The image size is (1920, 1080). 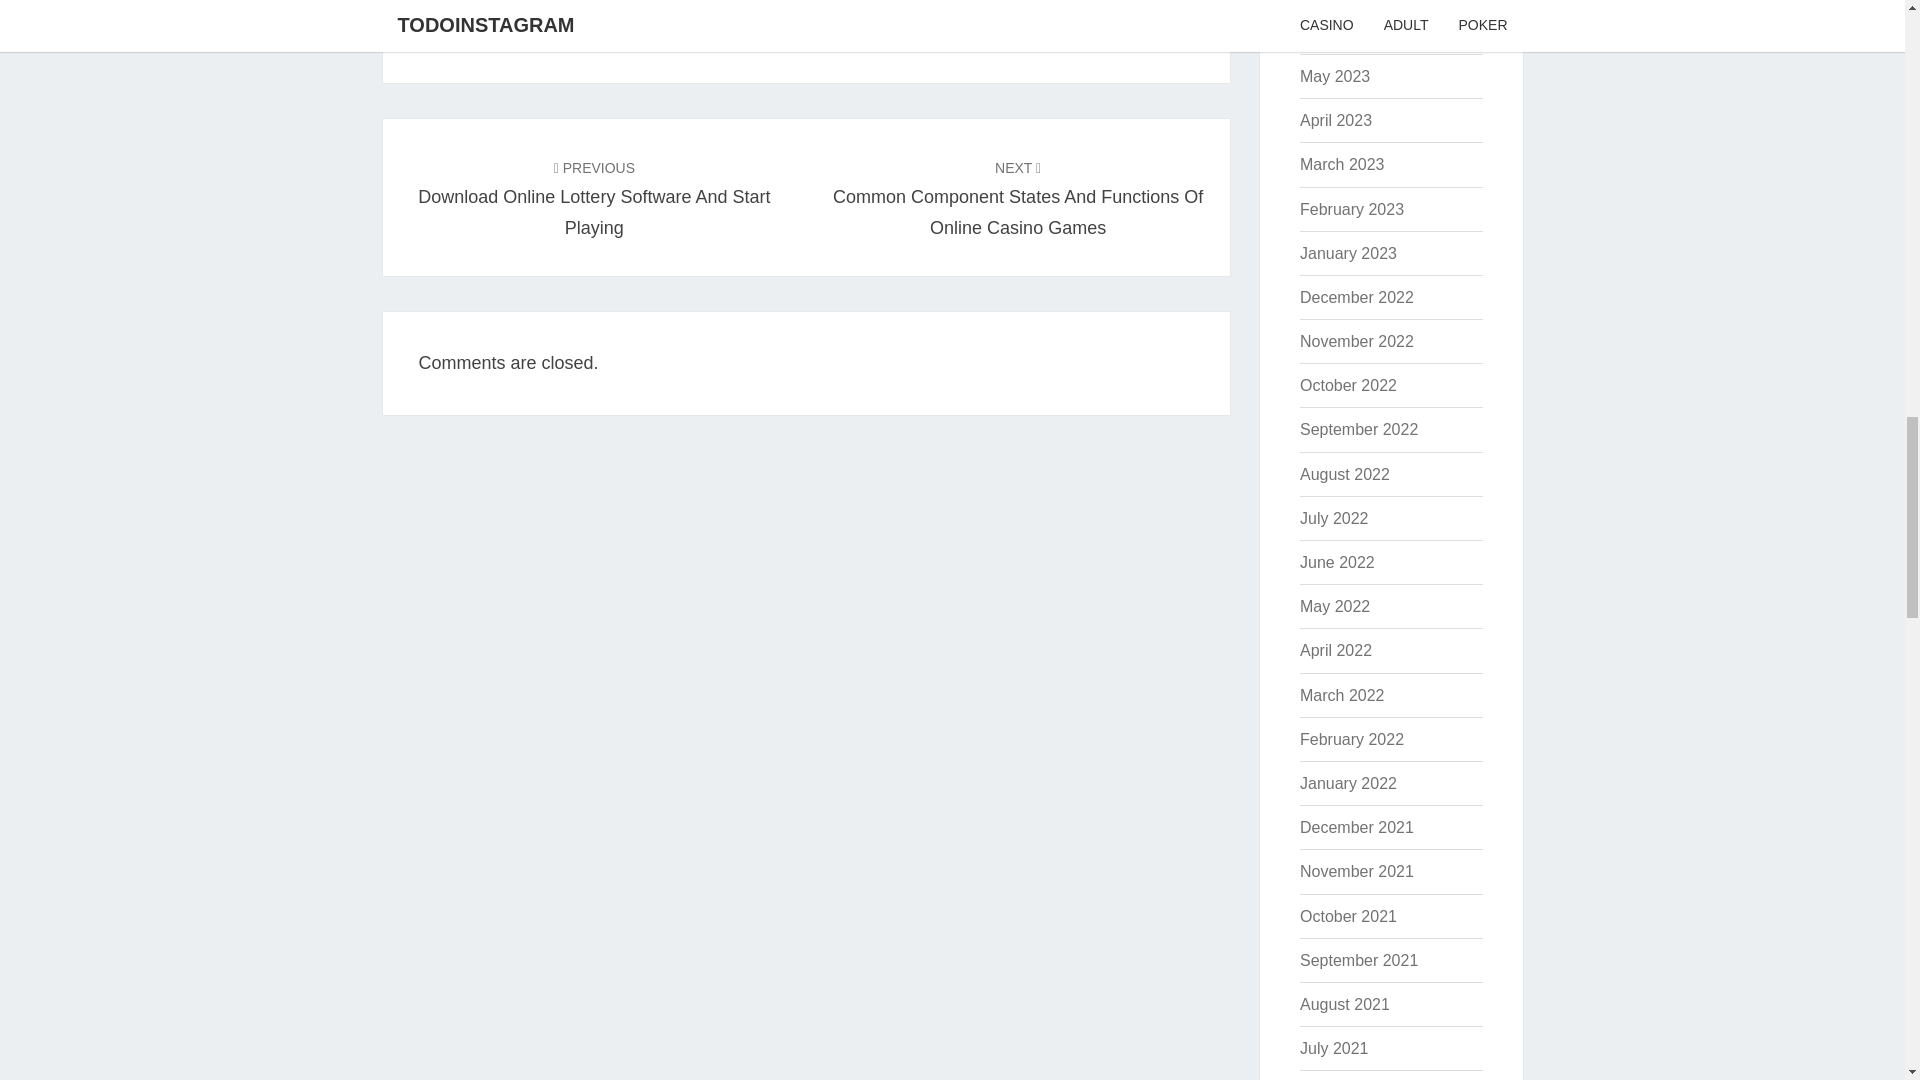 I want to click on March 2023, so click(x=1342, y=164).